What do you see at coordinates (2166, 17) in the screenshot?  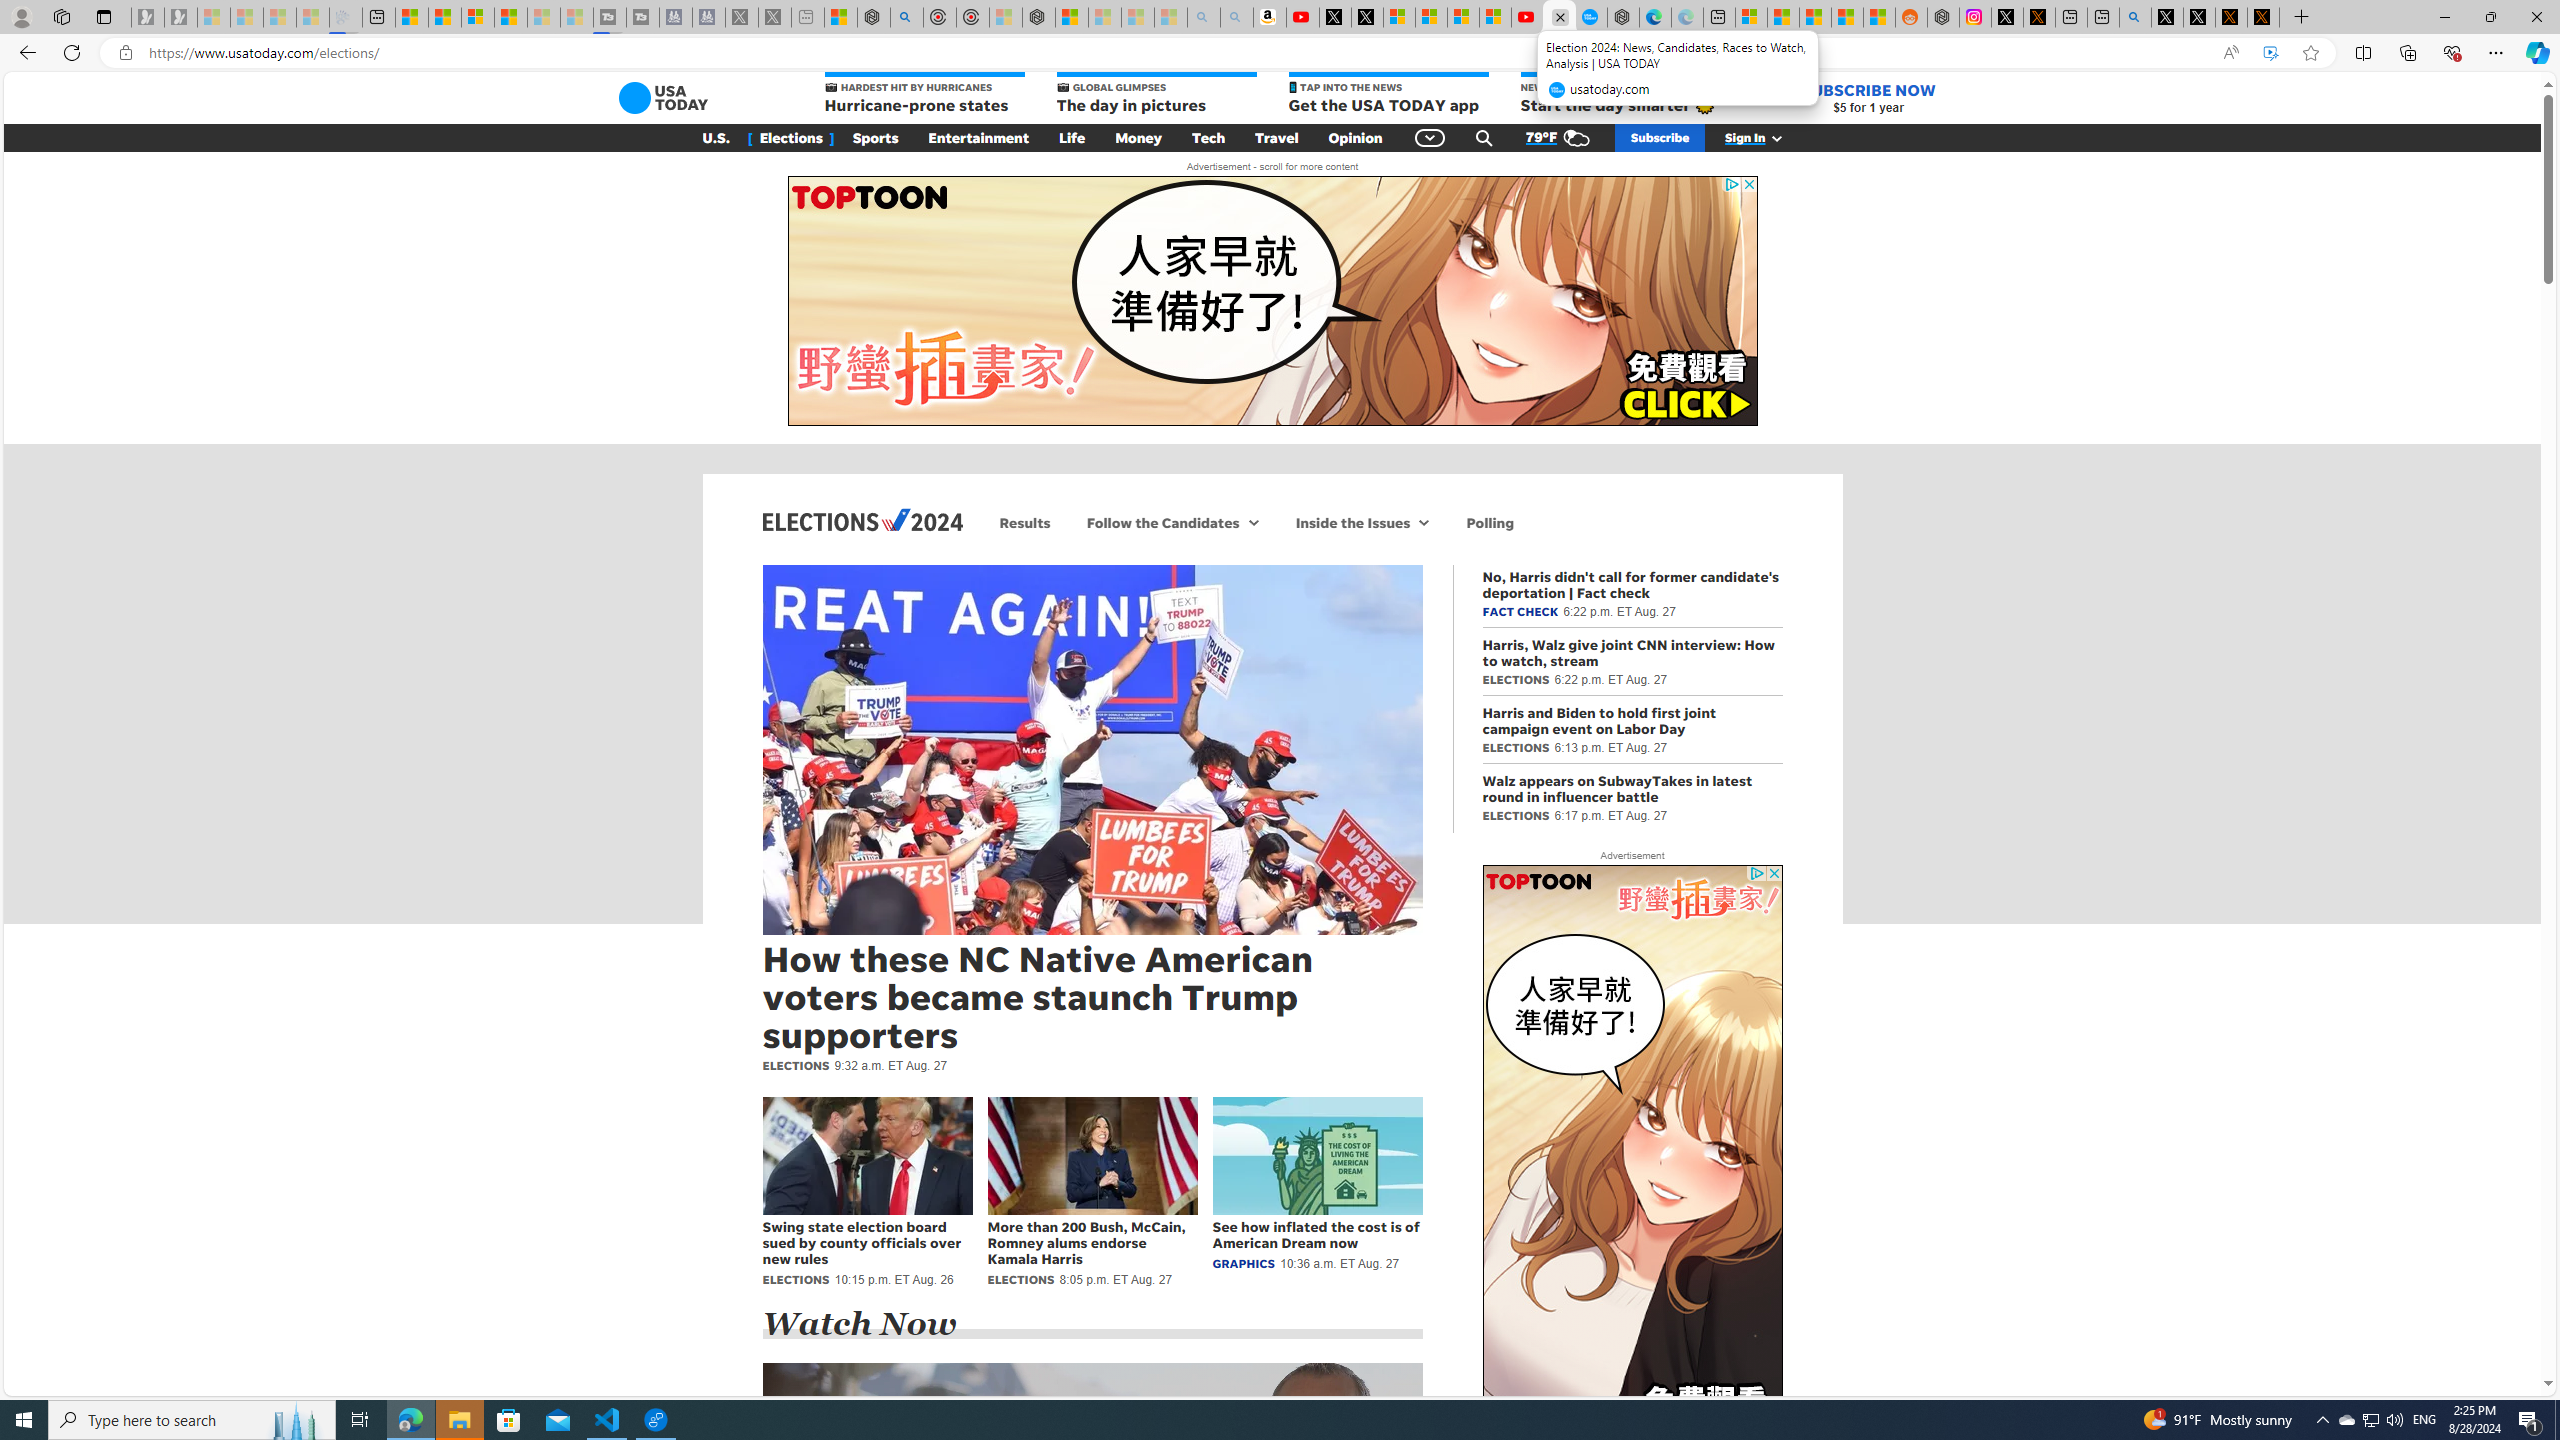 I see `Profile / X` at bounding box center [2166, 17].